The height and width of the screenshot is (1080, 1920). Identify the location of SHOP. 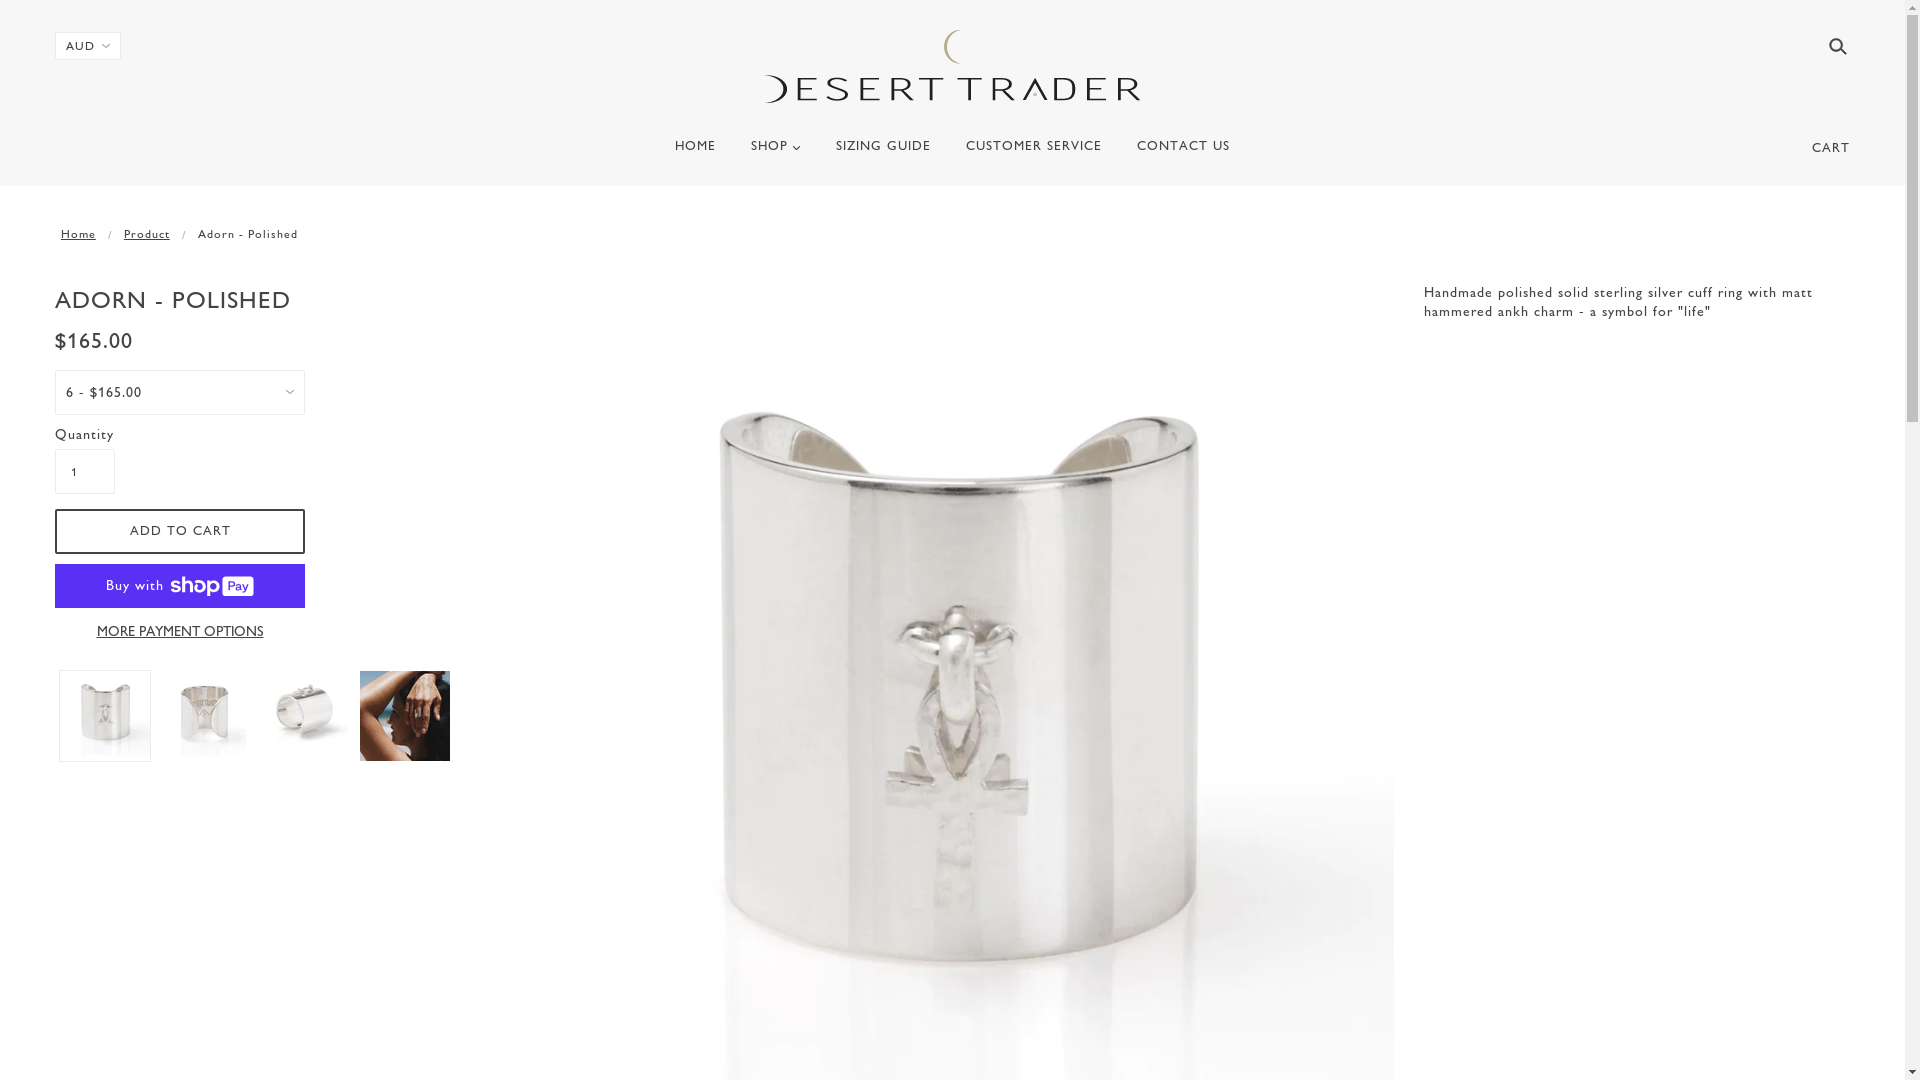
(776, 154).